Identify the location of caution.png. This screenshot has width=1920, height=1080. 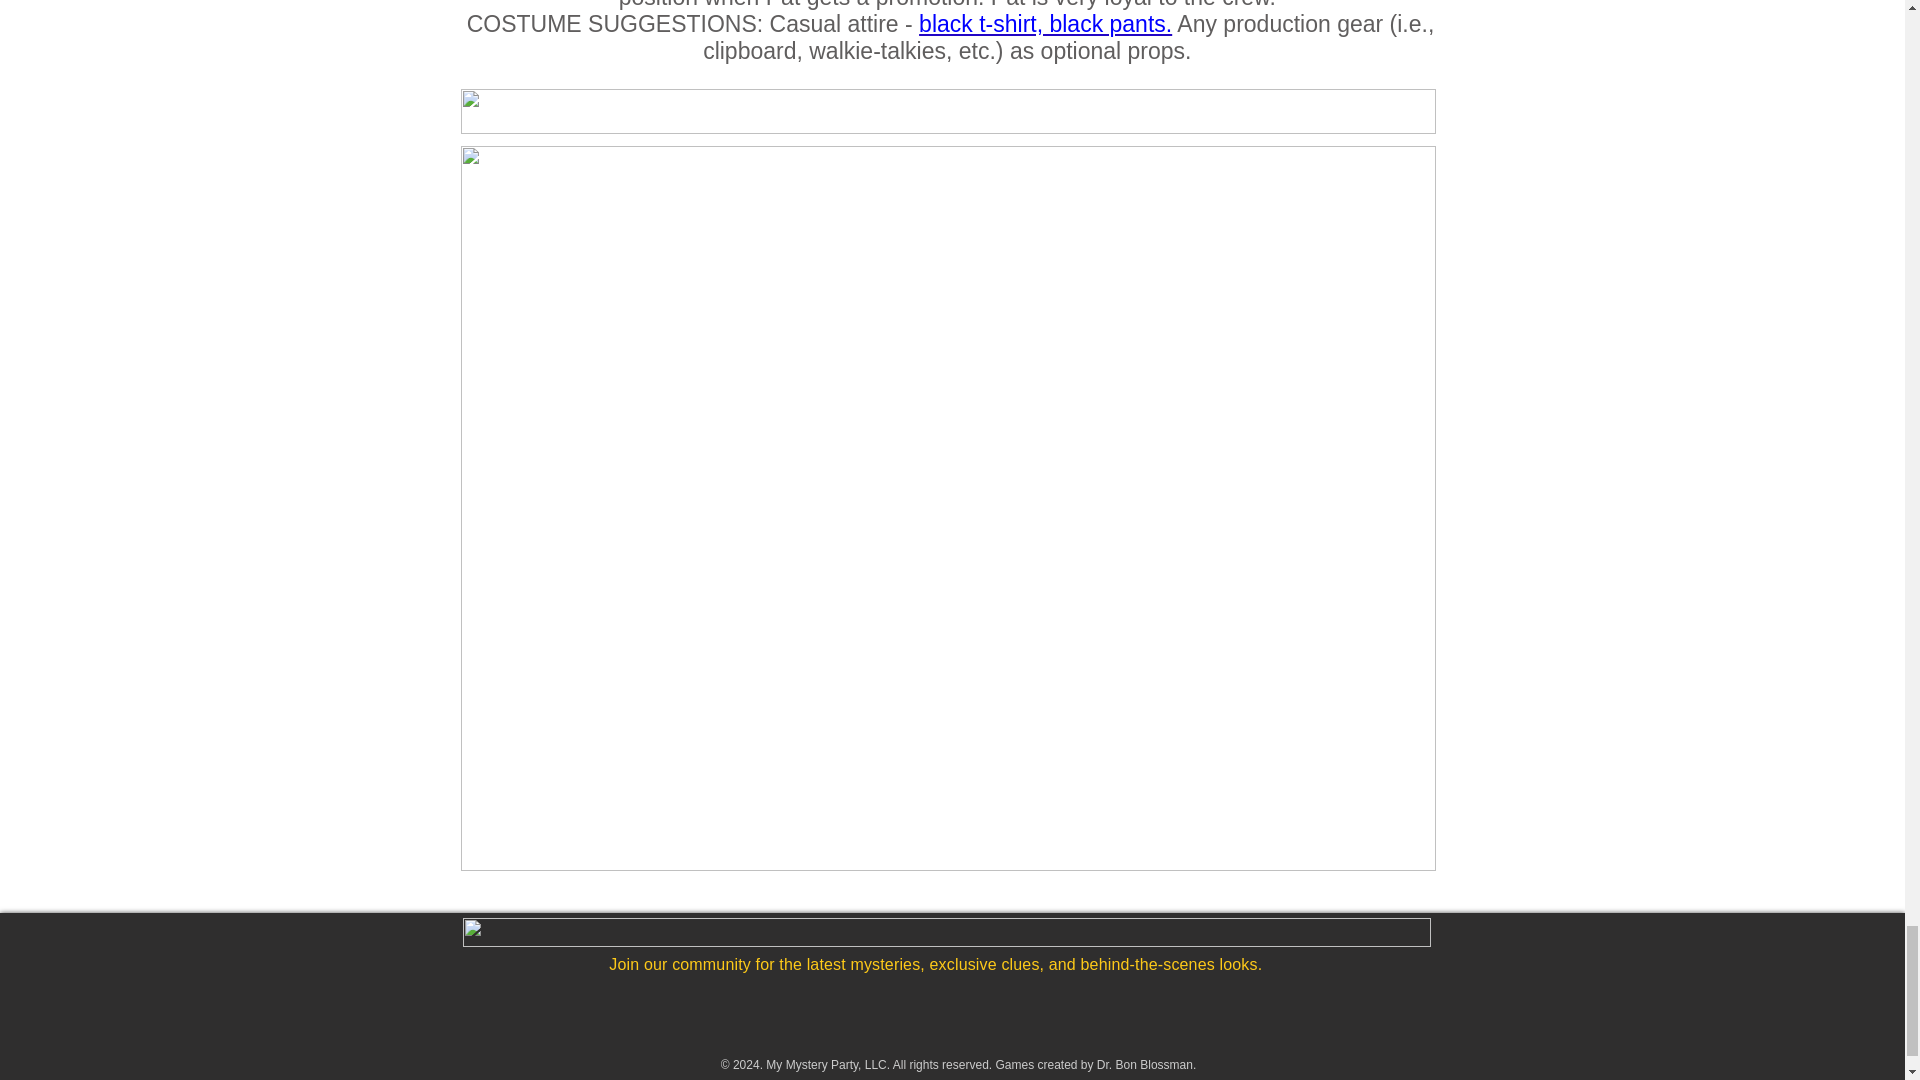
(947, 110).